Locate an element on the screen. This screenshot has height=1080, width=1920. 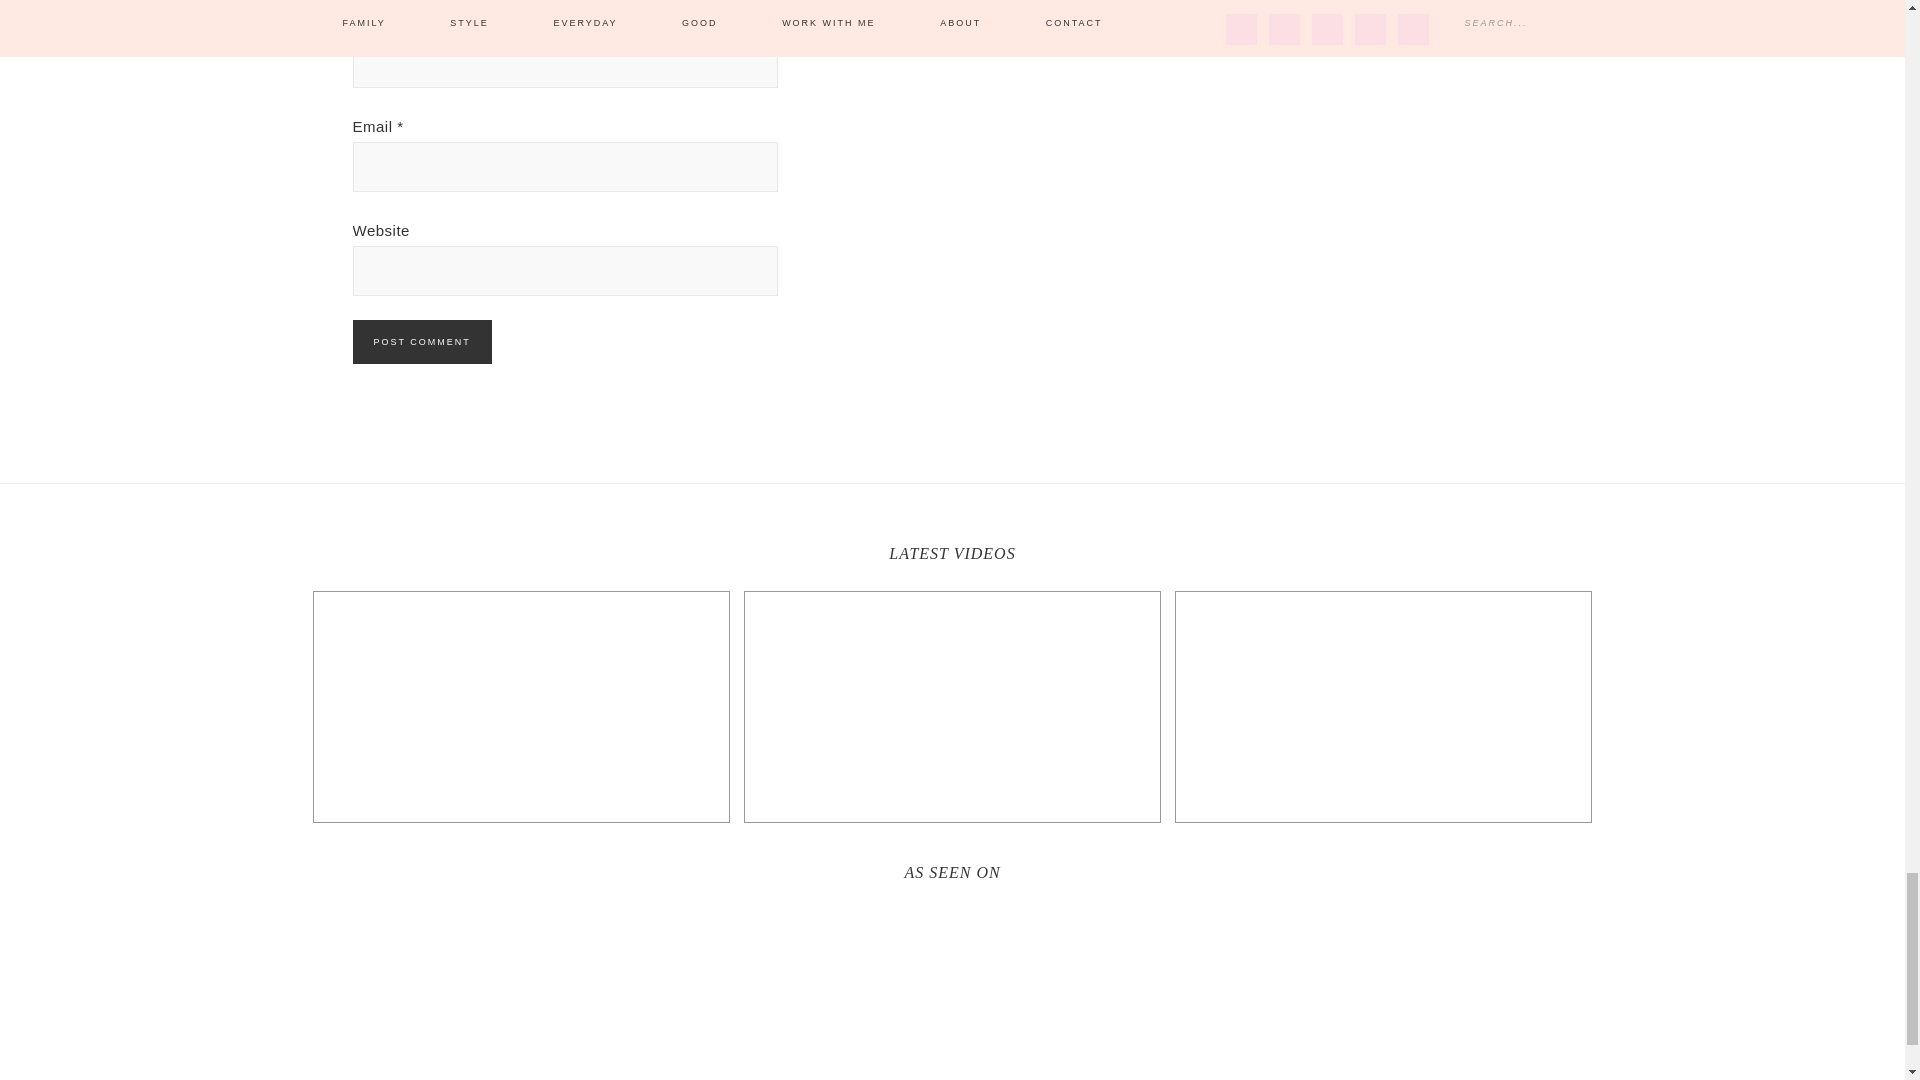
The Beauty of Thanks: Caregiving for Family is located at coordinates (952, 706).